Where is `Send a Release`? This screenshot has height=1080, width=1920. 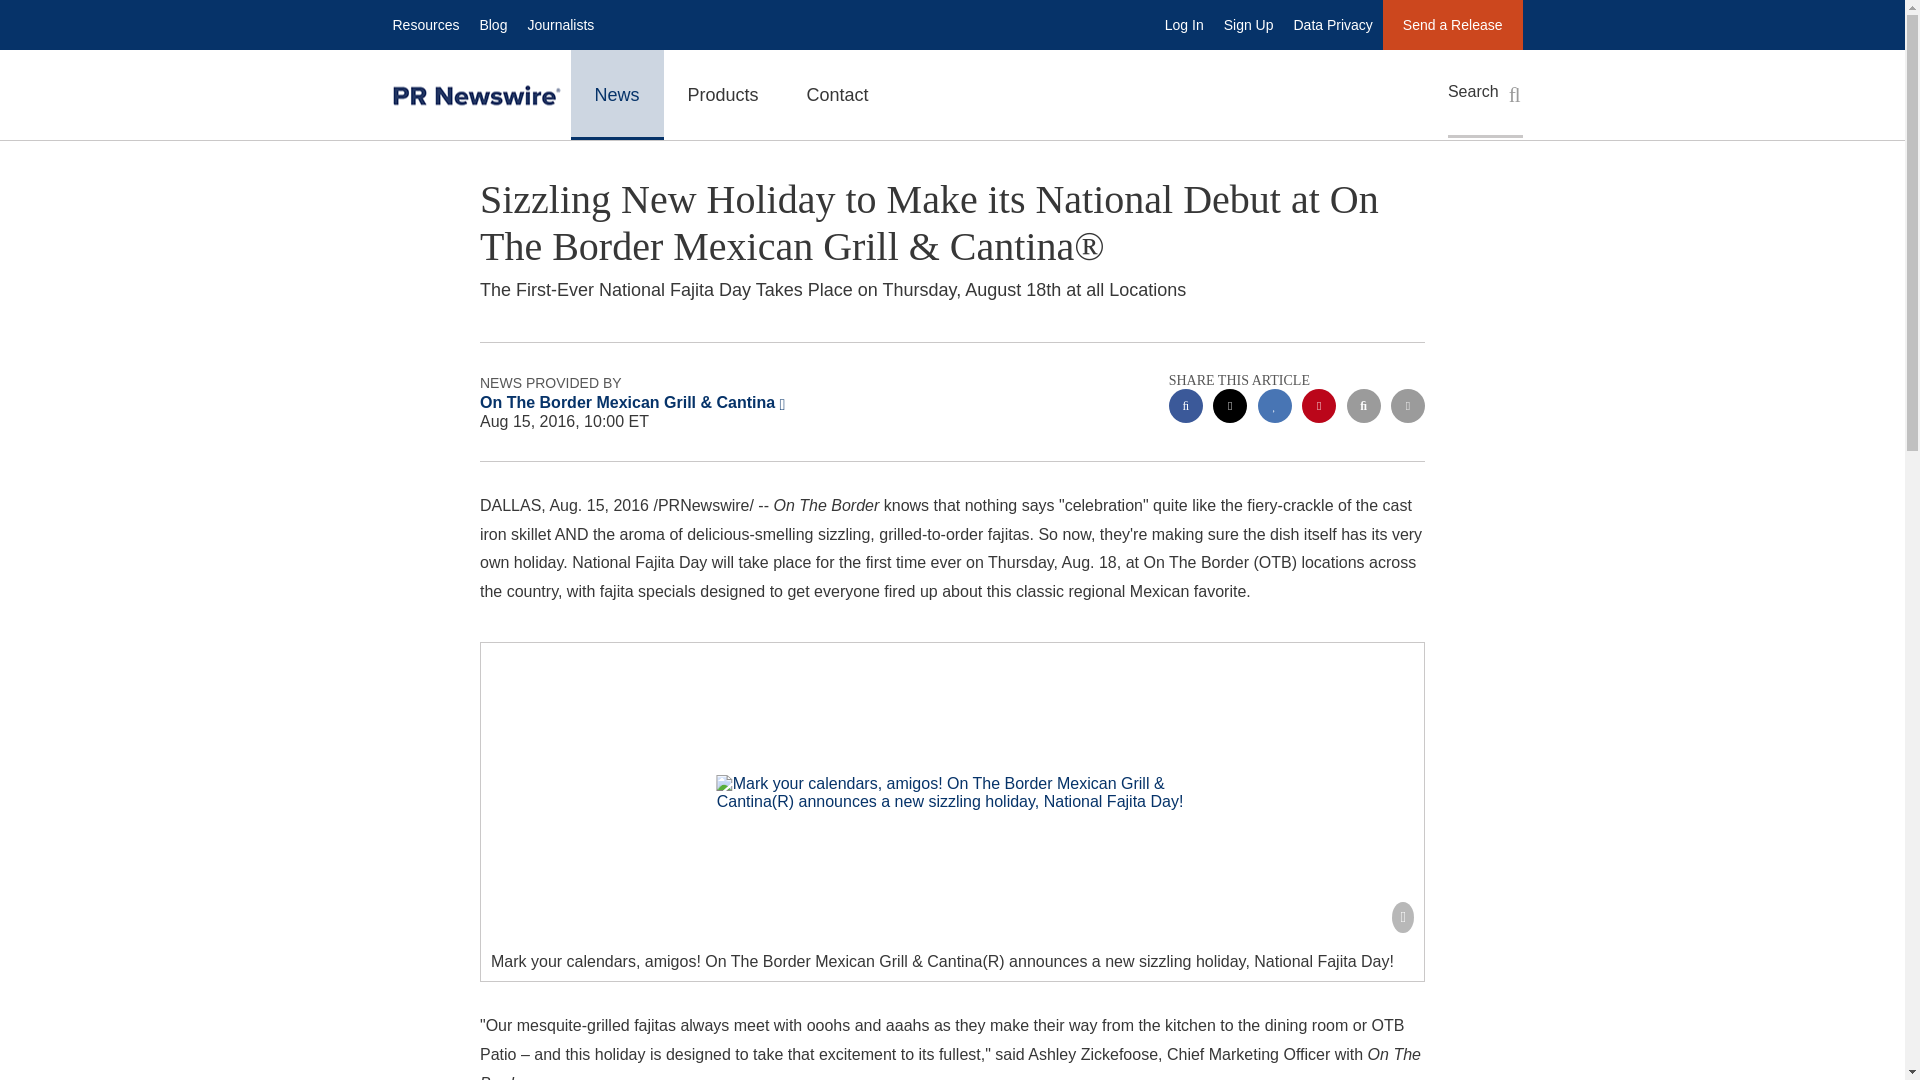
Send a Release is located at coordinates (1452, 24).